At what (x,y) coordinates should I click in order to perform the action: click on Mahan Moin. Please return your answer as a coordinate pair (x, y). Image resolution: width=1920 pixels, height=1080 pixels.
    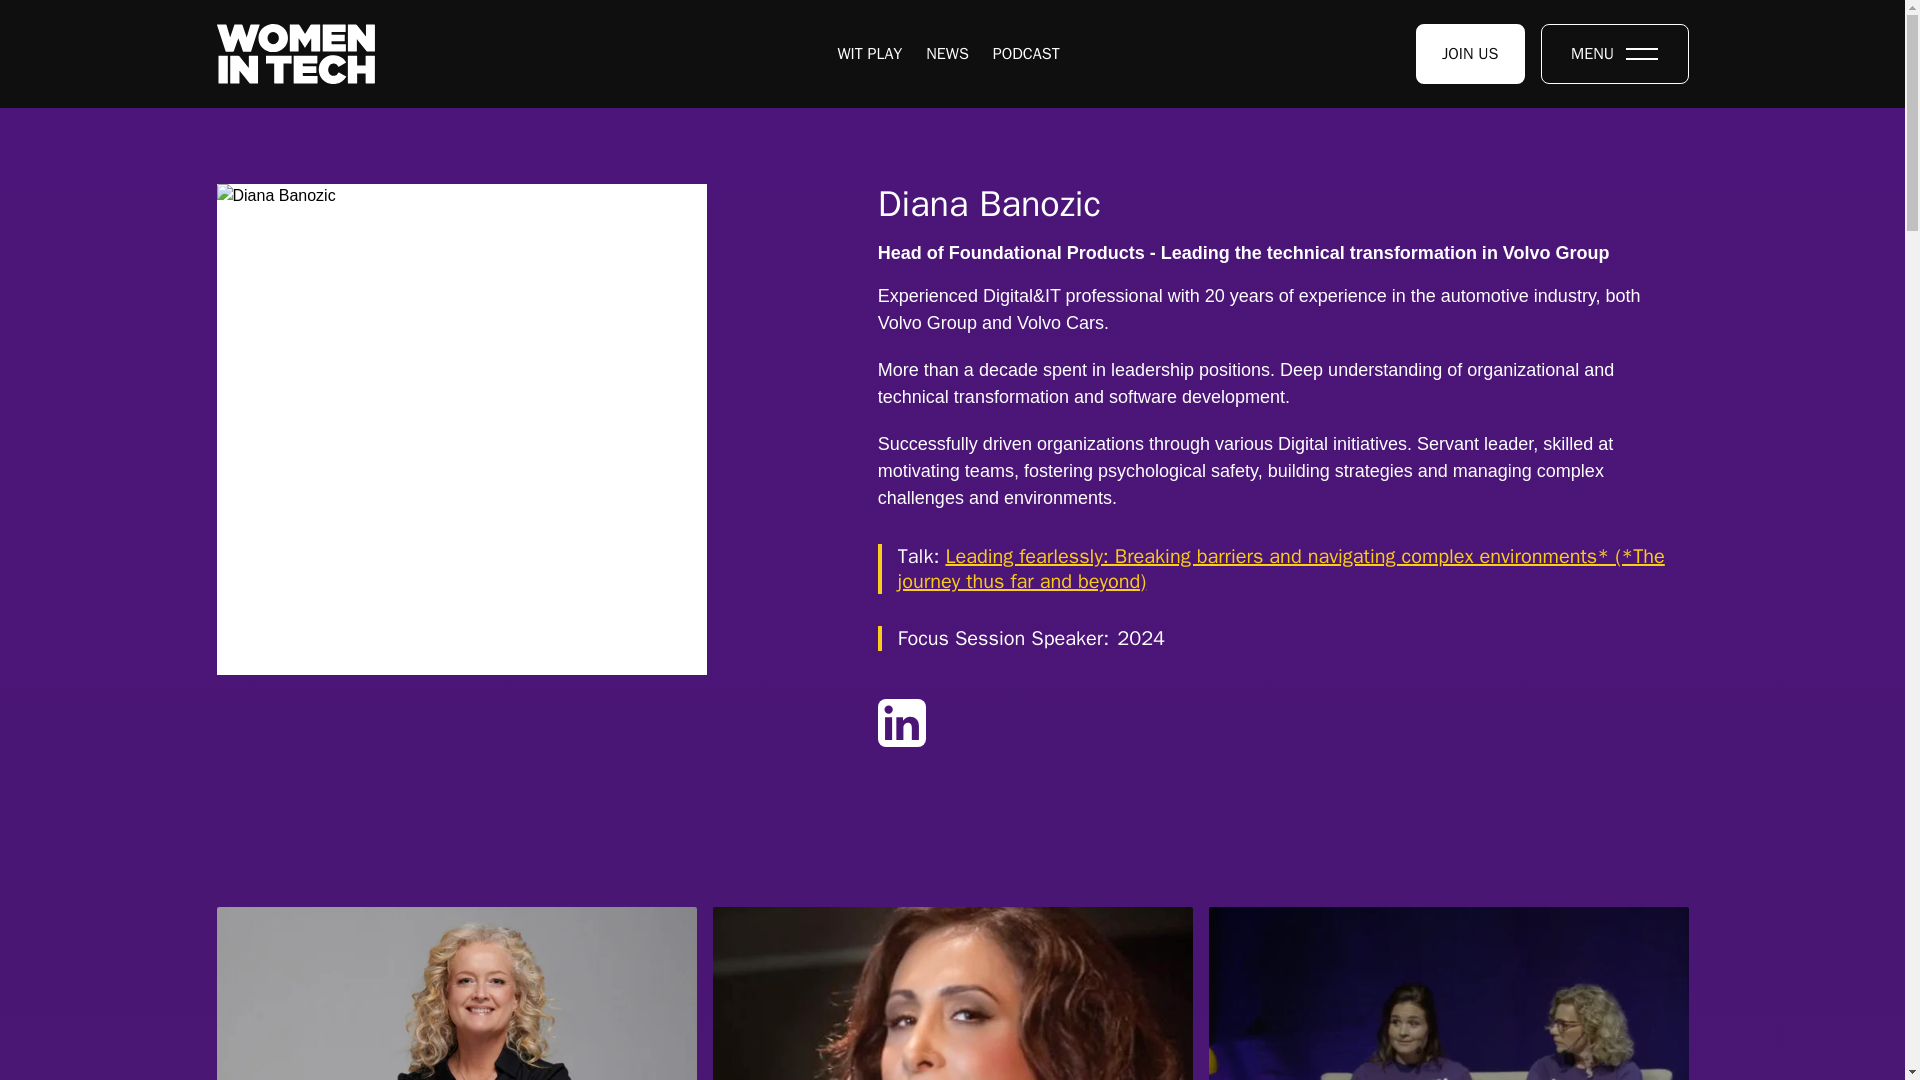
    Looking at the image, I should click on (952, 994).